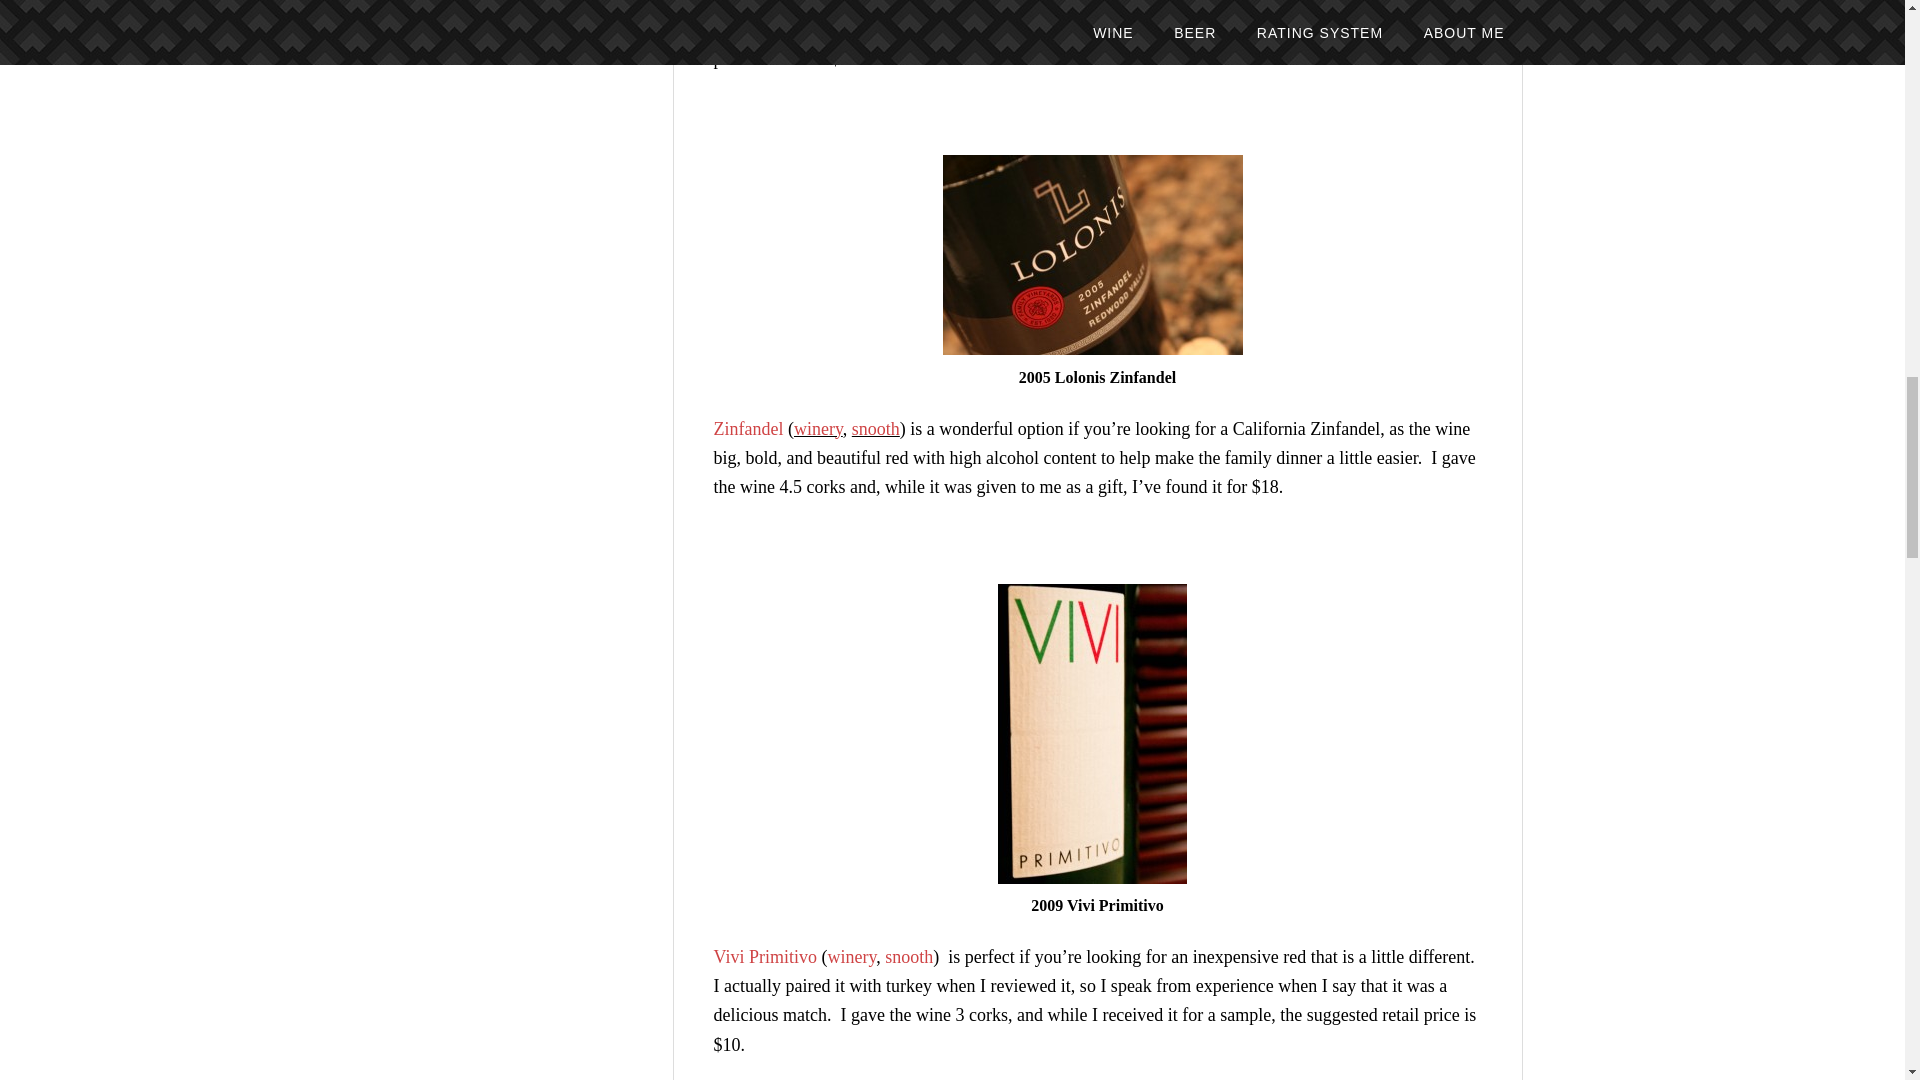  What do you see at coordinates (1092, 255) in the screenshot?
I see `2005 Lolonis Zinfandel` at bounding box center [1092, 255].